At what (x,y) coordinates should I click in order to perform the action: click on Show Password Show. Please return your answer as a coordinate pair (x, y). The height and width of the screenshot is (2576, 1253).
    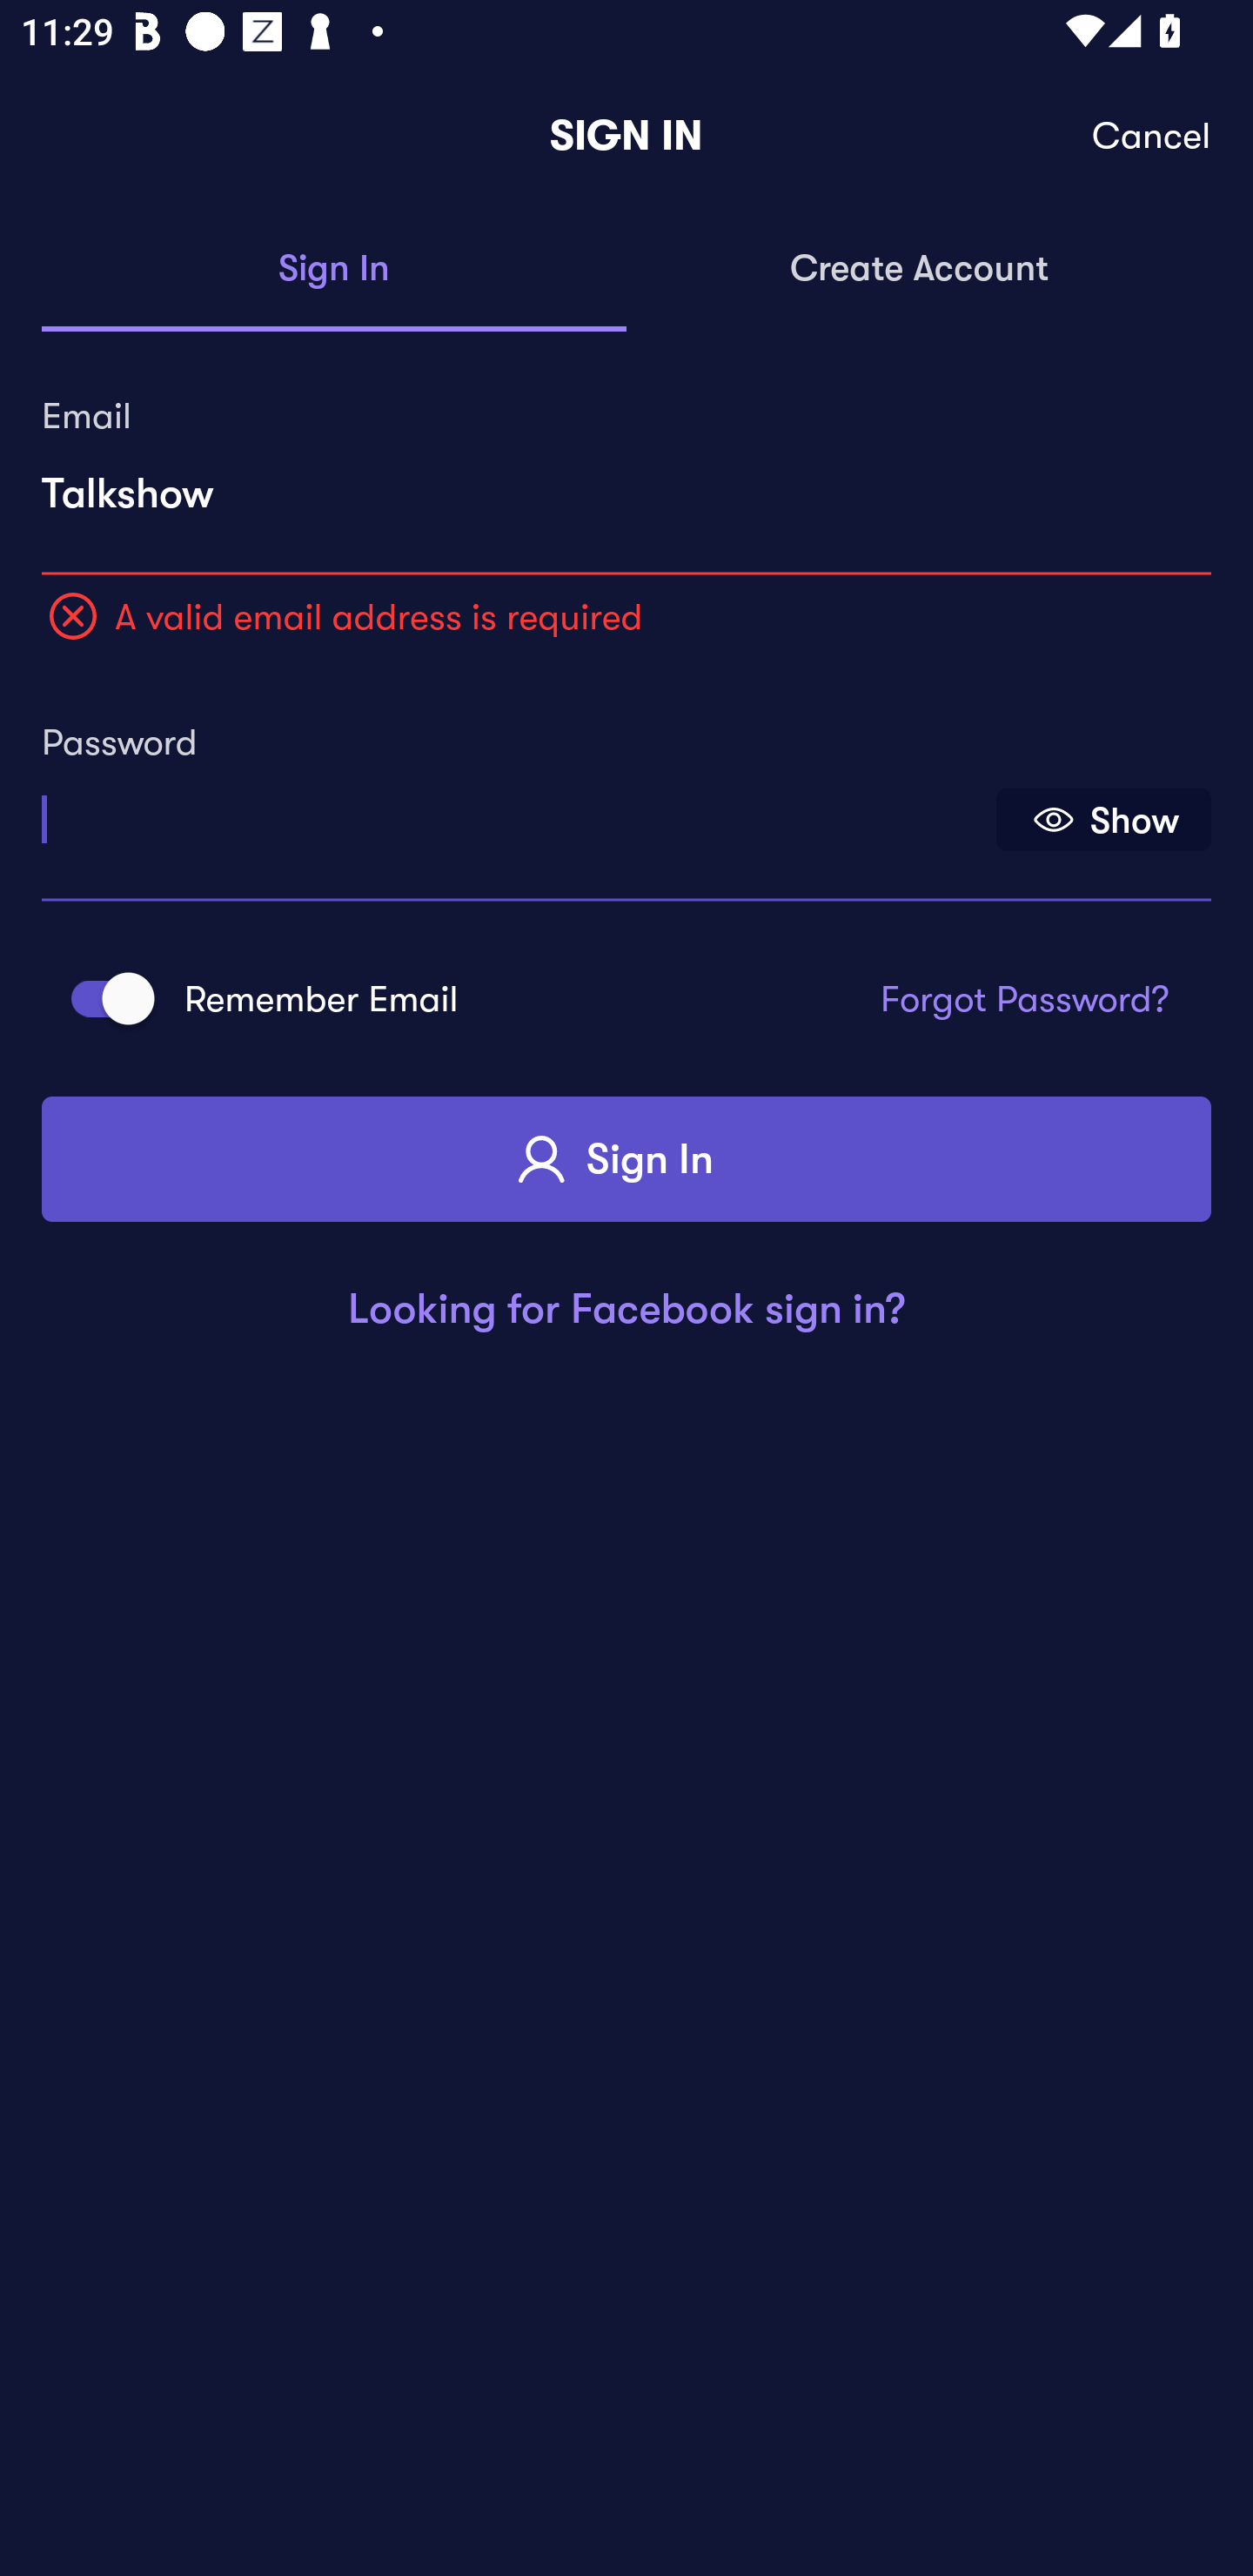
    Looking at the image, I should click on (1103, 820).